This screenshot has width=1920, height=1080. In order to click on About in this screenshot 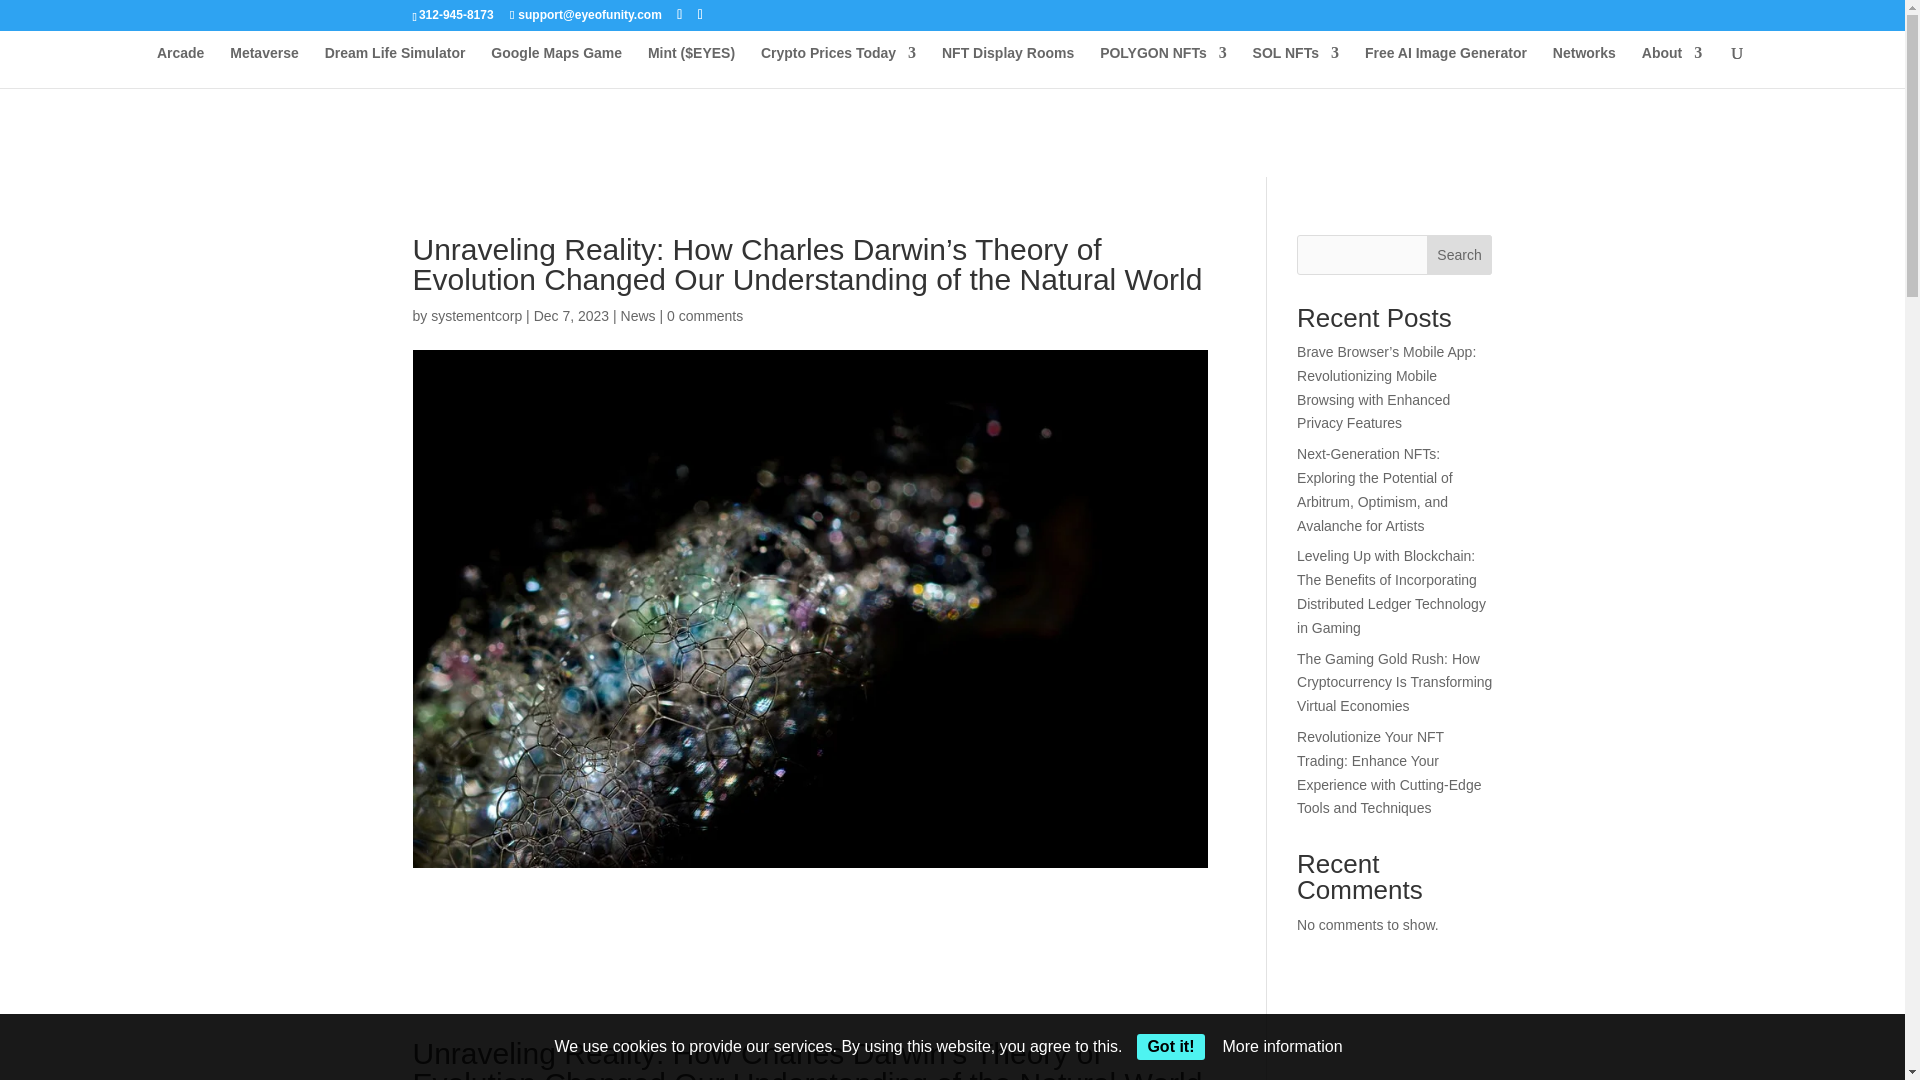, I will do `click(1671, 66)`.